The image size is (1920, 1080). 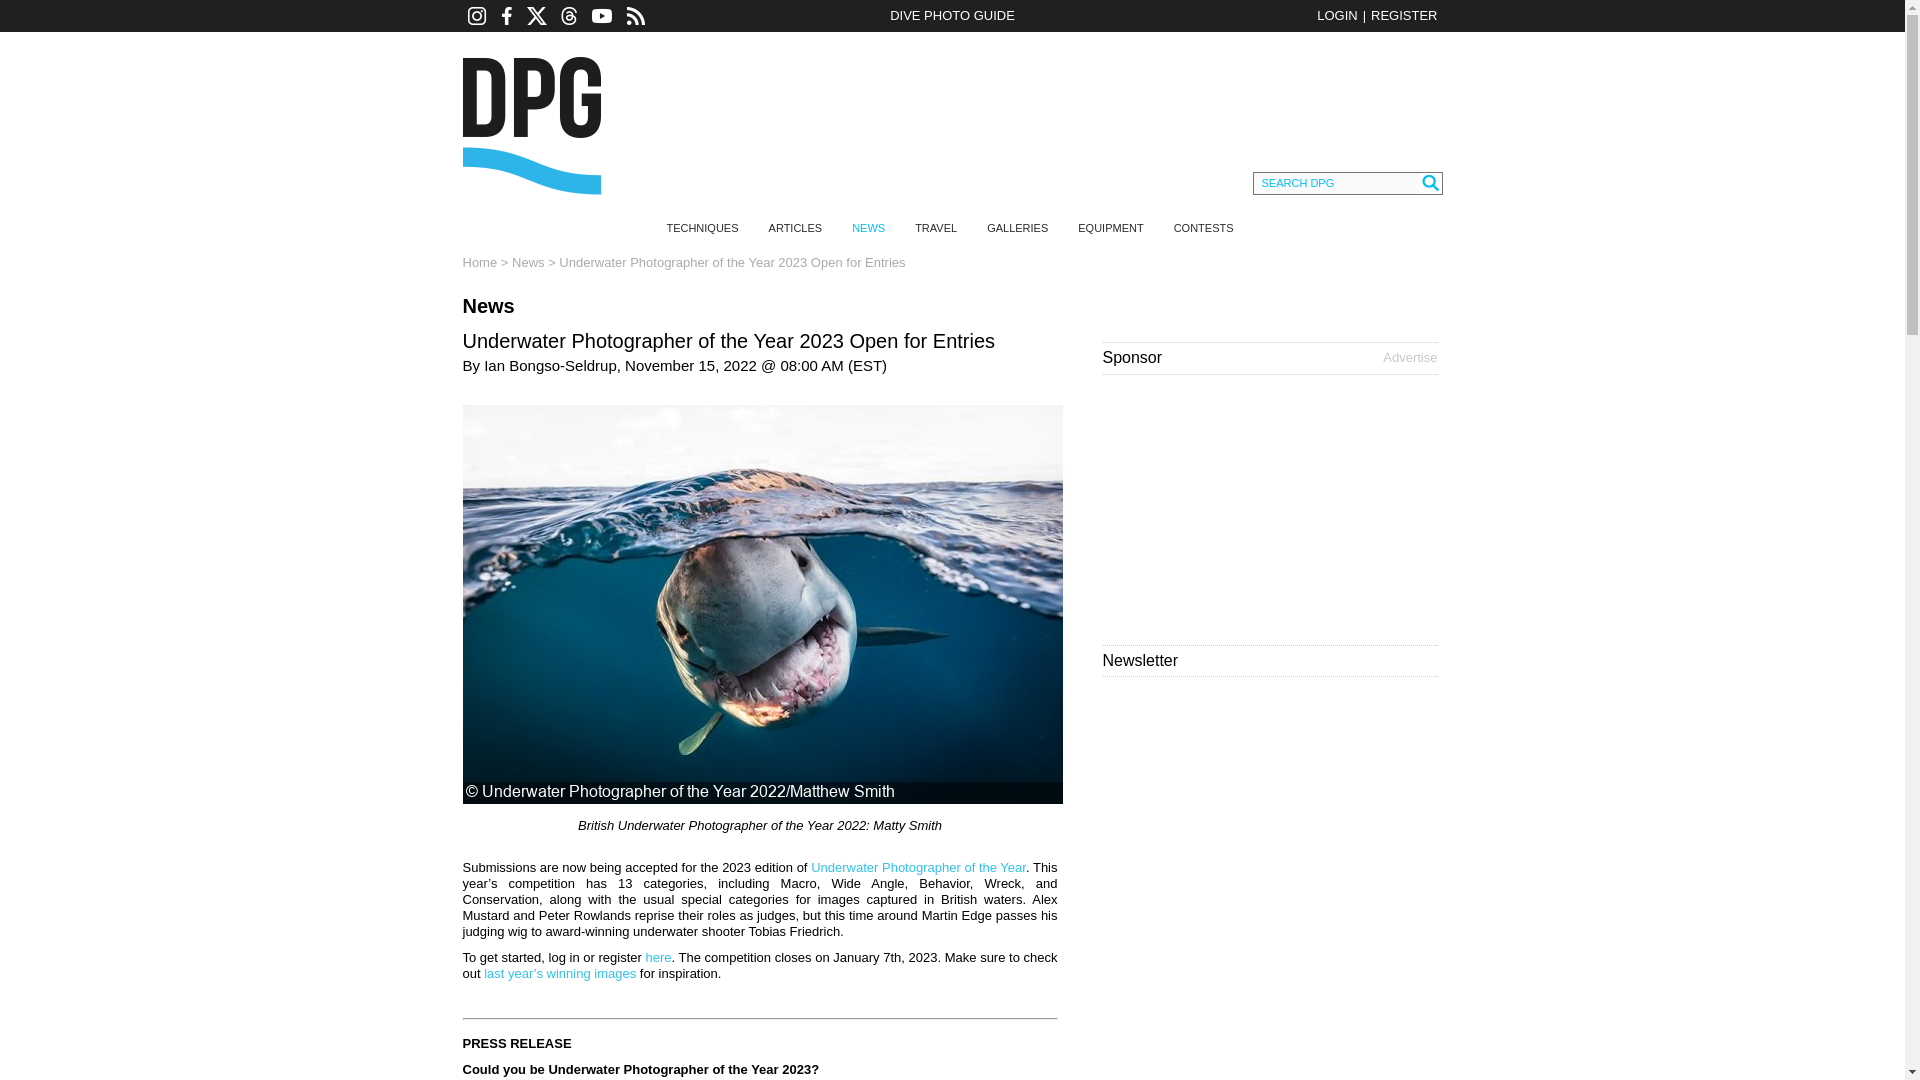 What do you see at coordinates (1337, 14) in the screenshot?
I see `LOGIN` at bounding box center [1337, 14].